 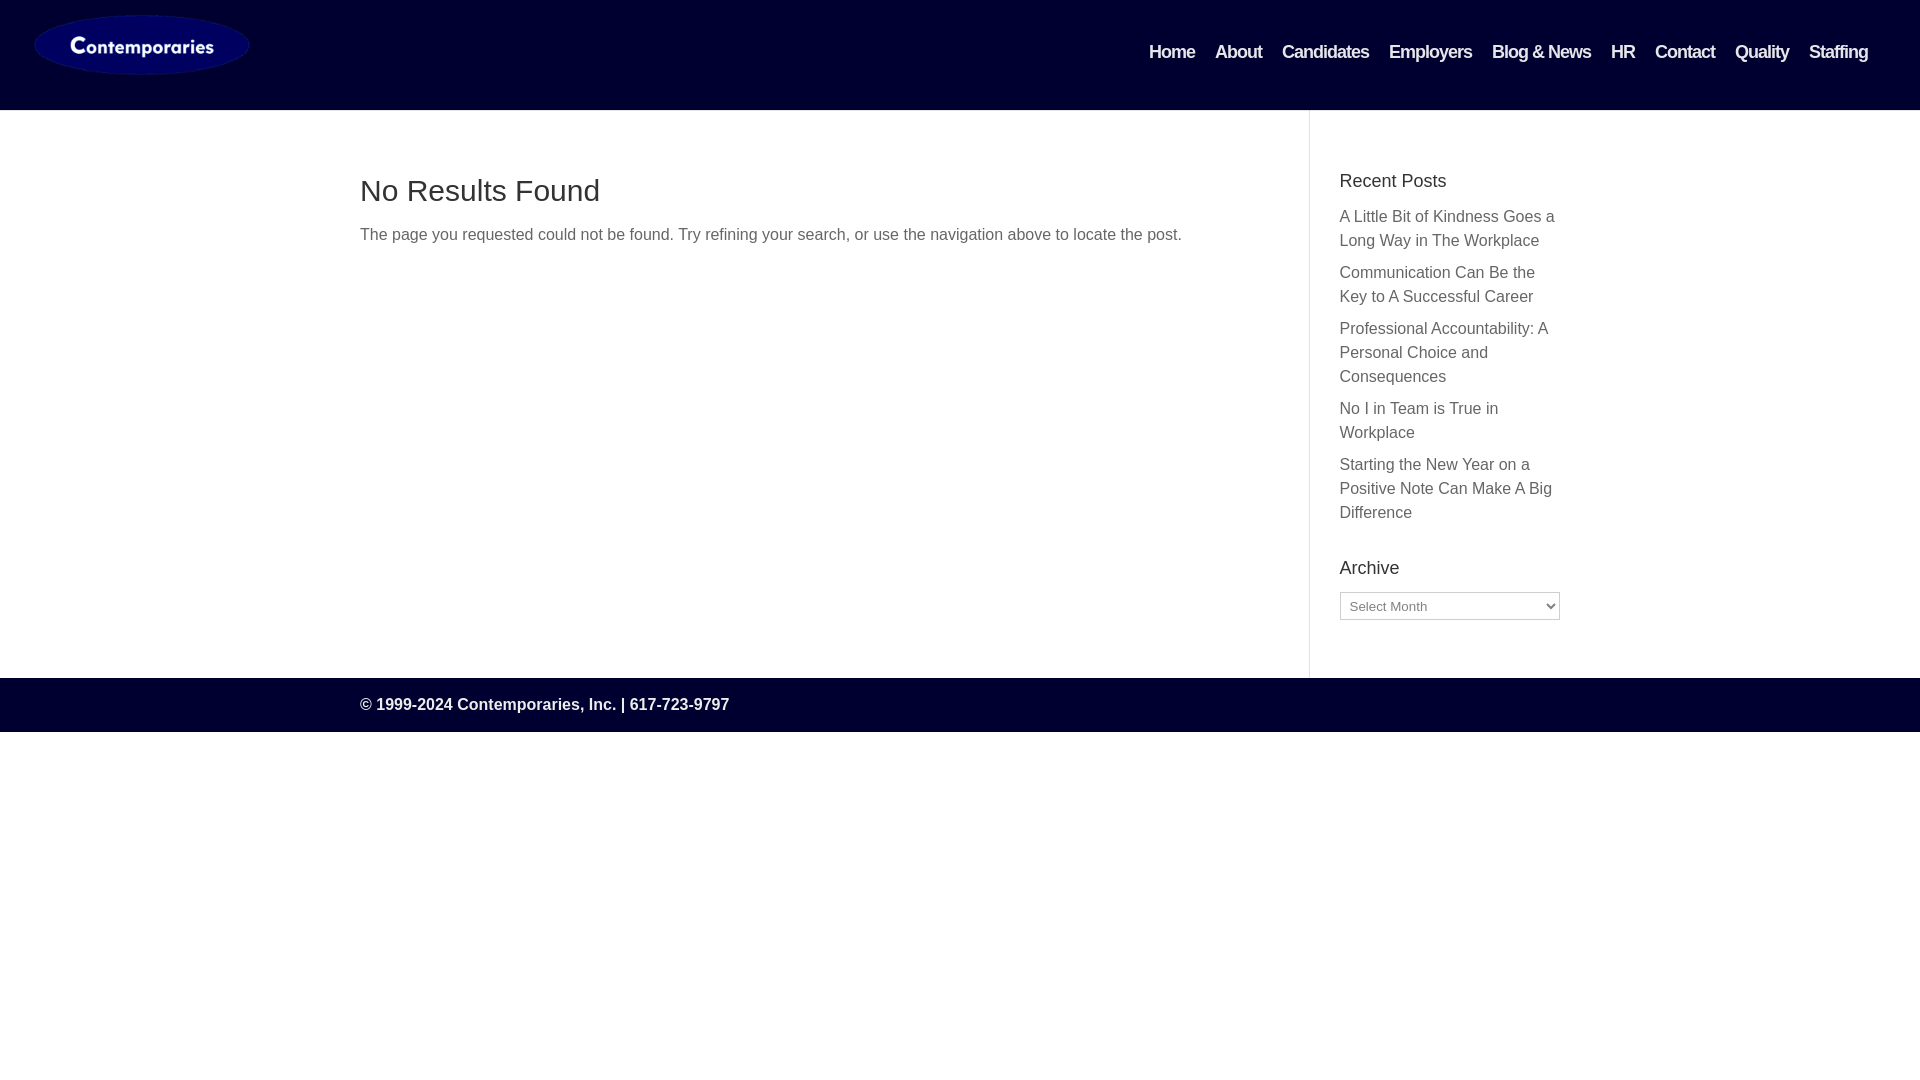 I want to click on Quality, so click(x=1762, y=52).